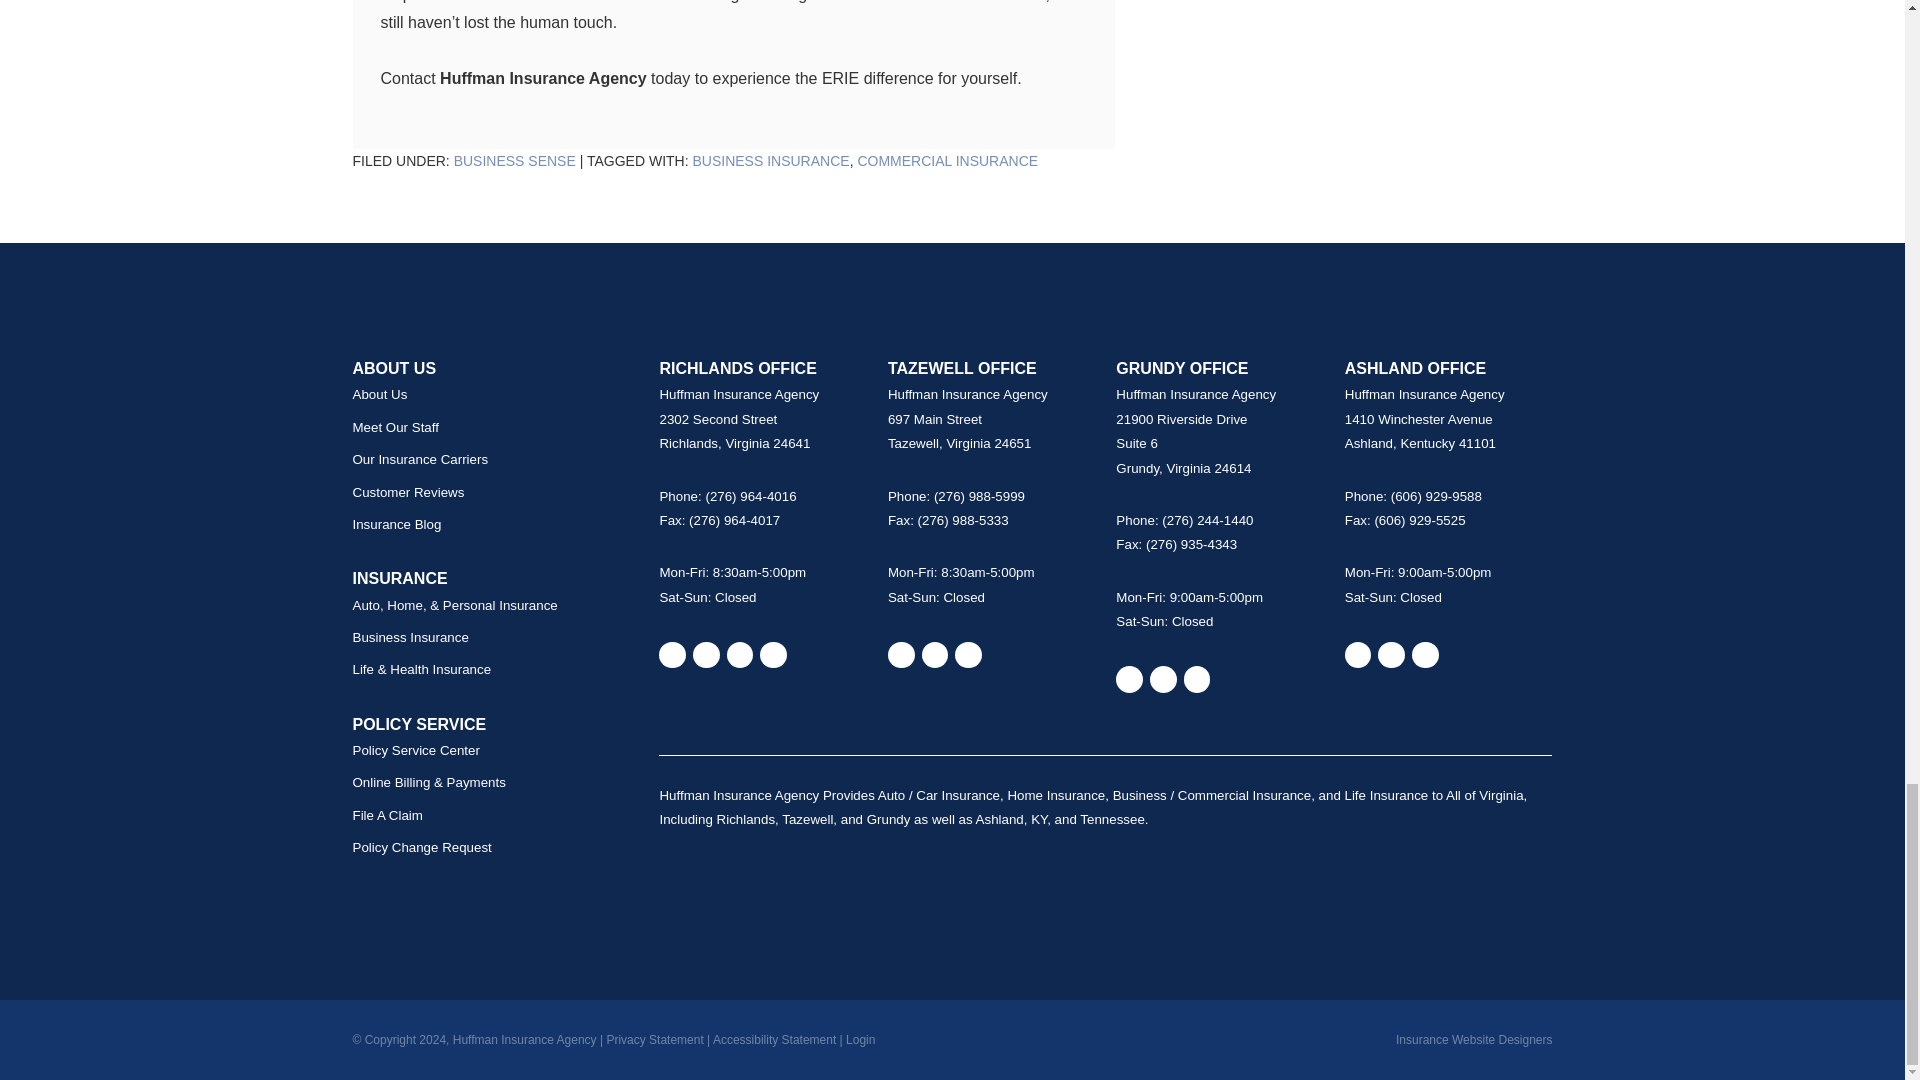 Image resolution: width=1920 pixels, height=1080 pixels. I want to click on Google Maps, so click(901, 654).